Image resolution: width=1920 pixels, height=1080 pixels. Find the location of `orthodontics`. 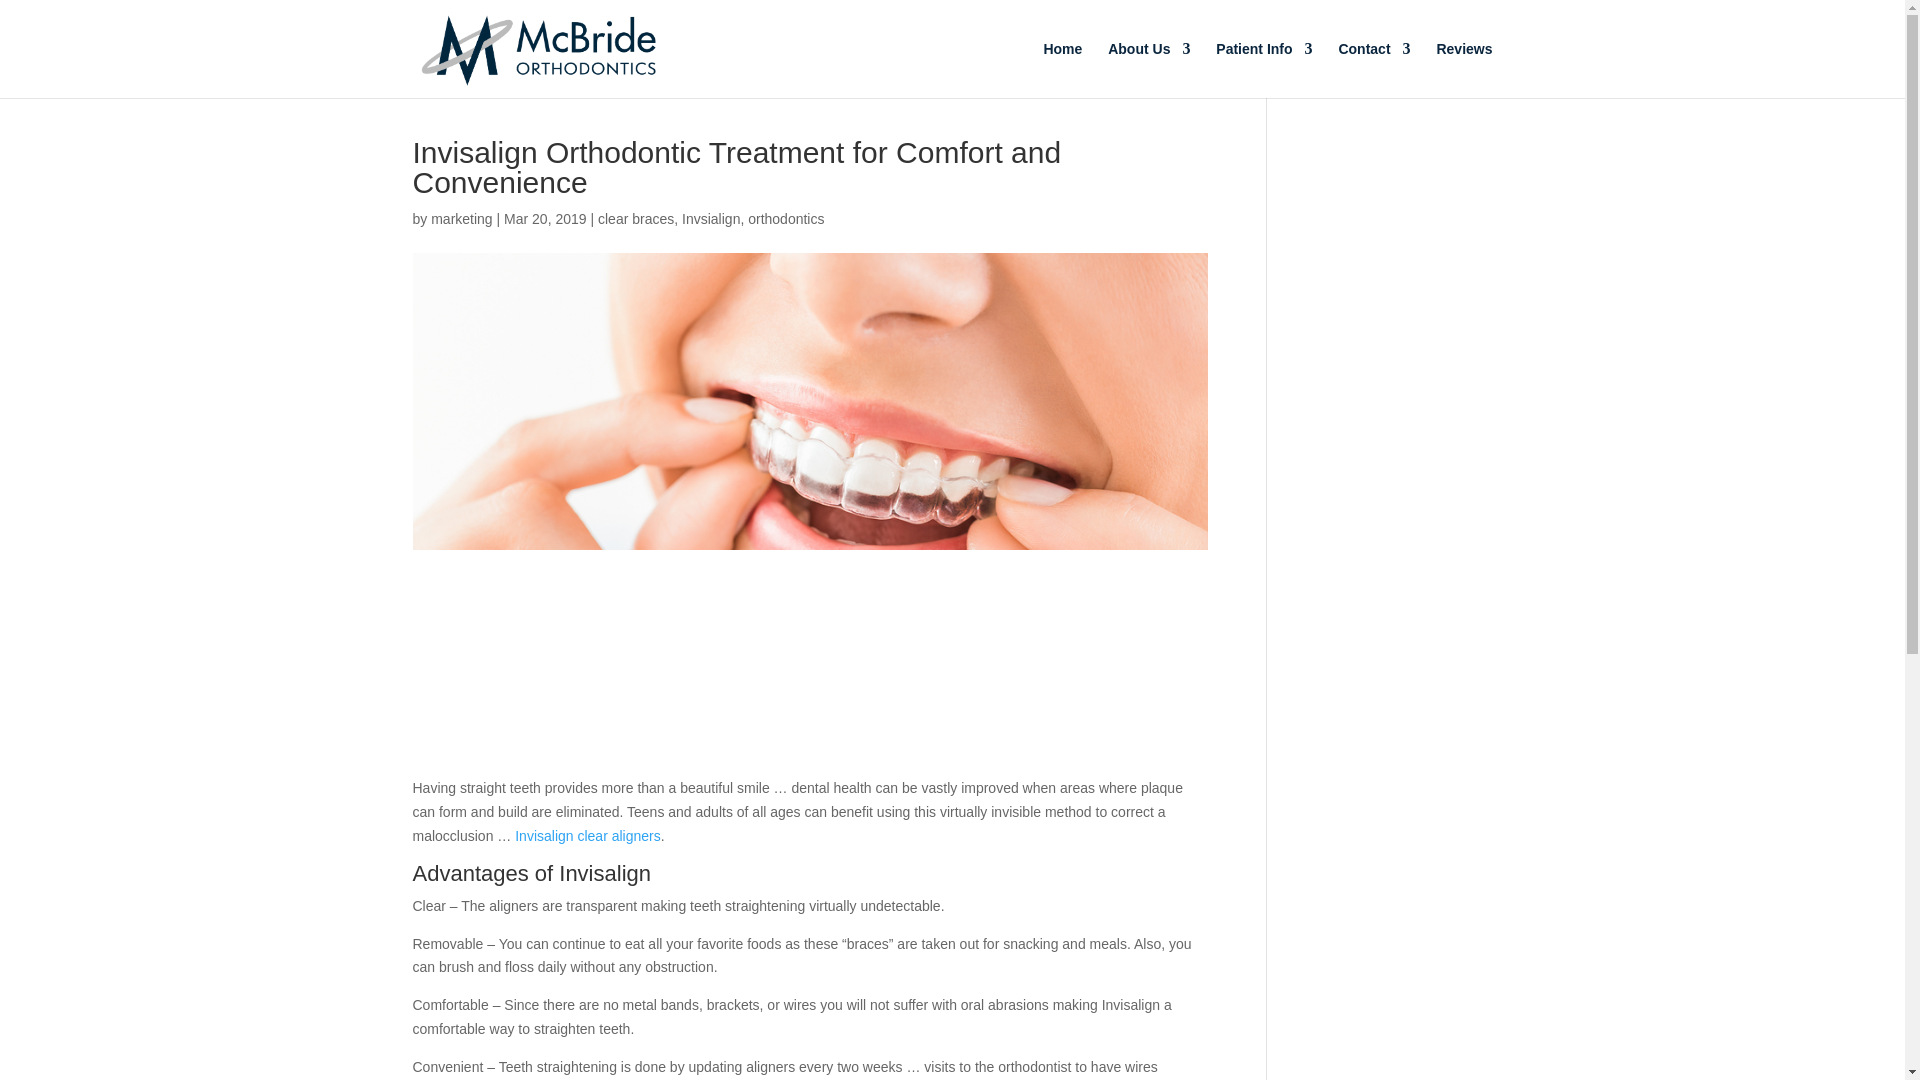

orthodontics is located at coordinates (786, 218).